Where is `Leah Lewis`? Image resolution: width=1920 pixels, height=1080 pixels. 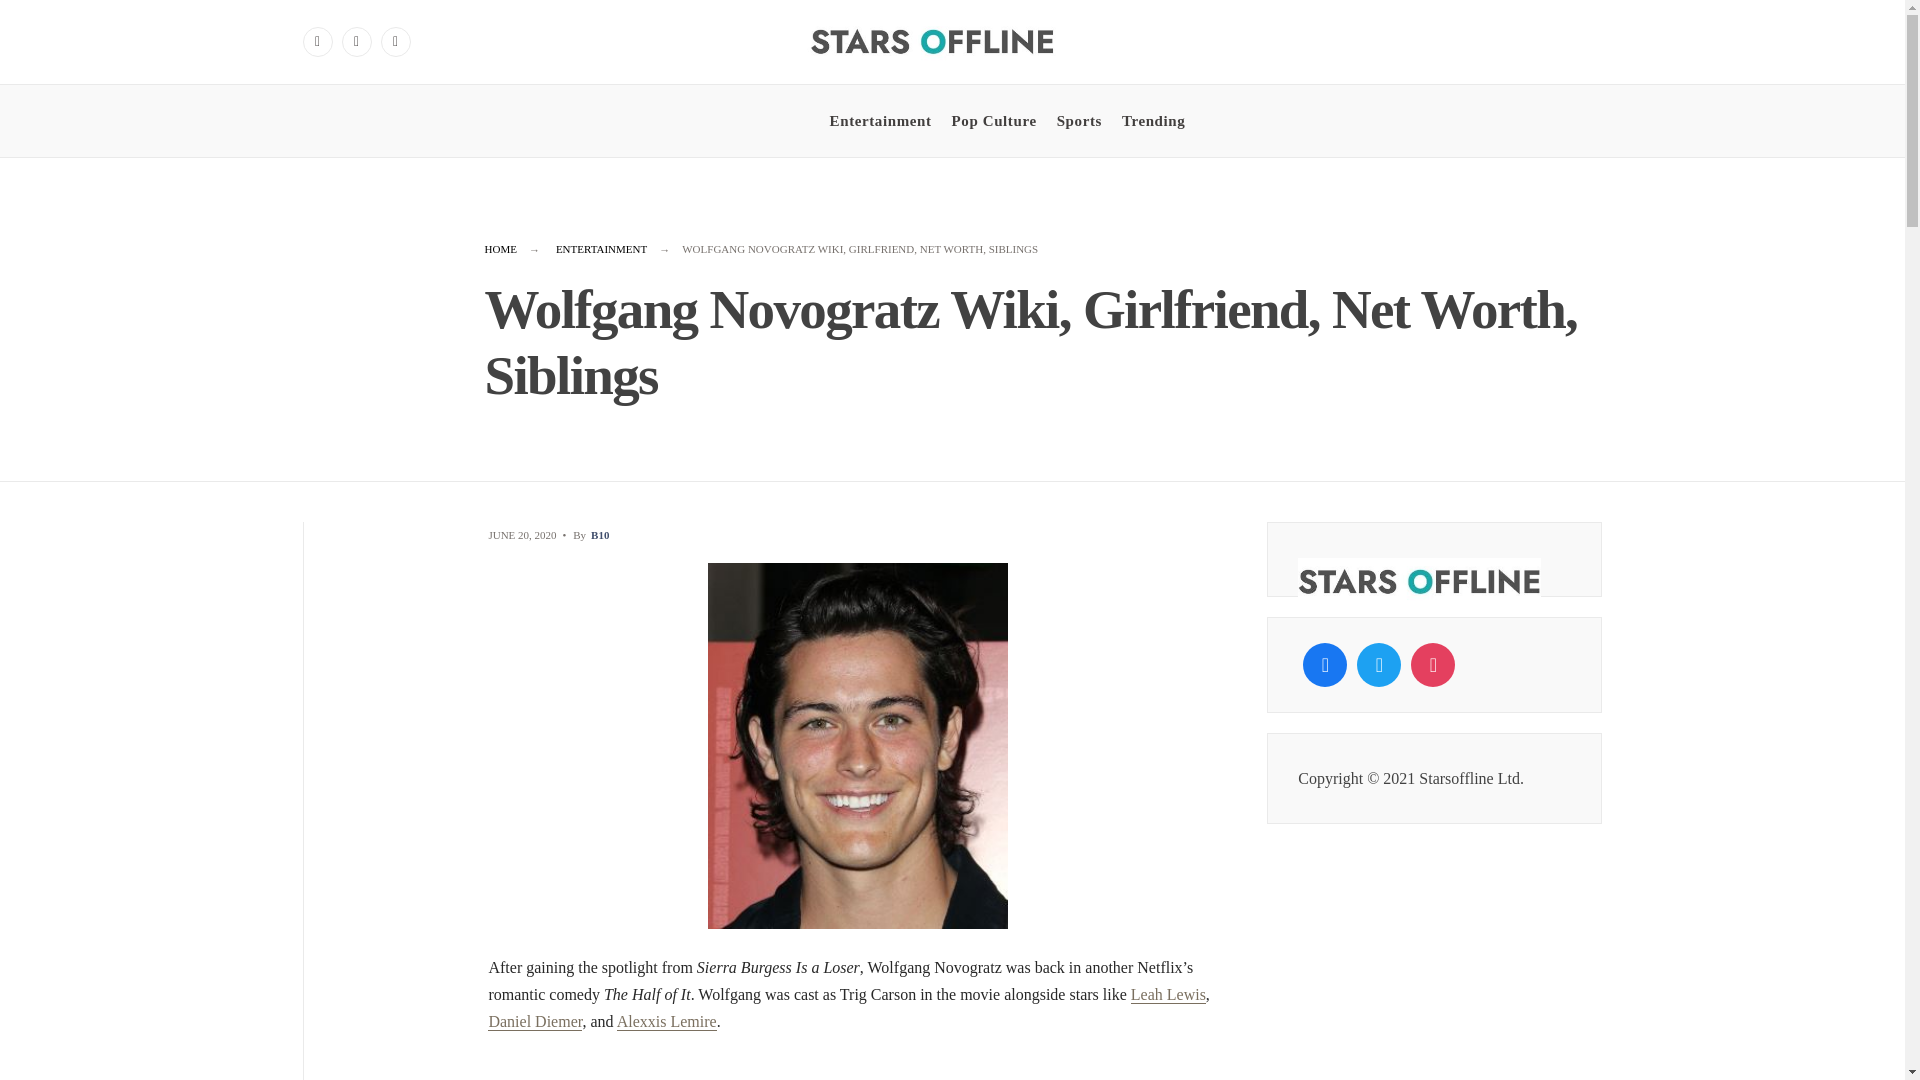
Leah Lewis is located at coordinates (1168, 995).